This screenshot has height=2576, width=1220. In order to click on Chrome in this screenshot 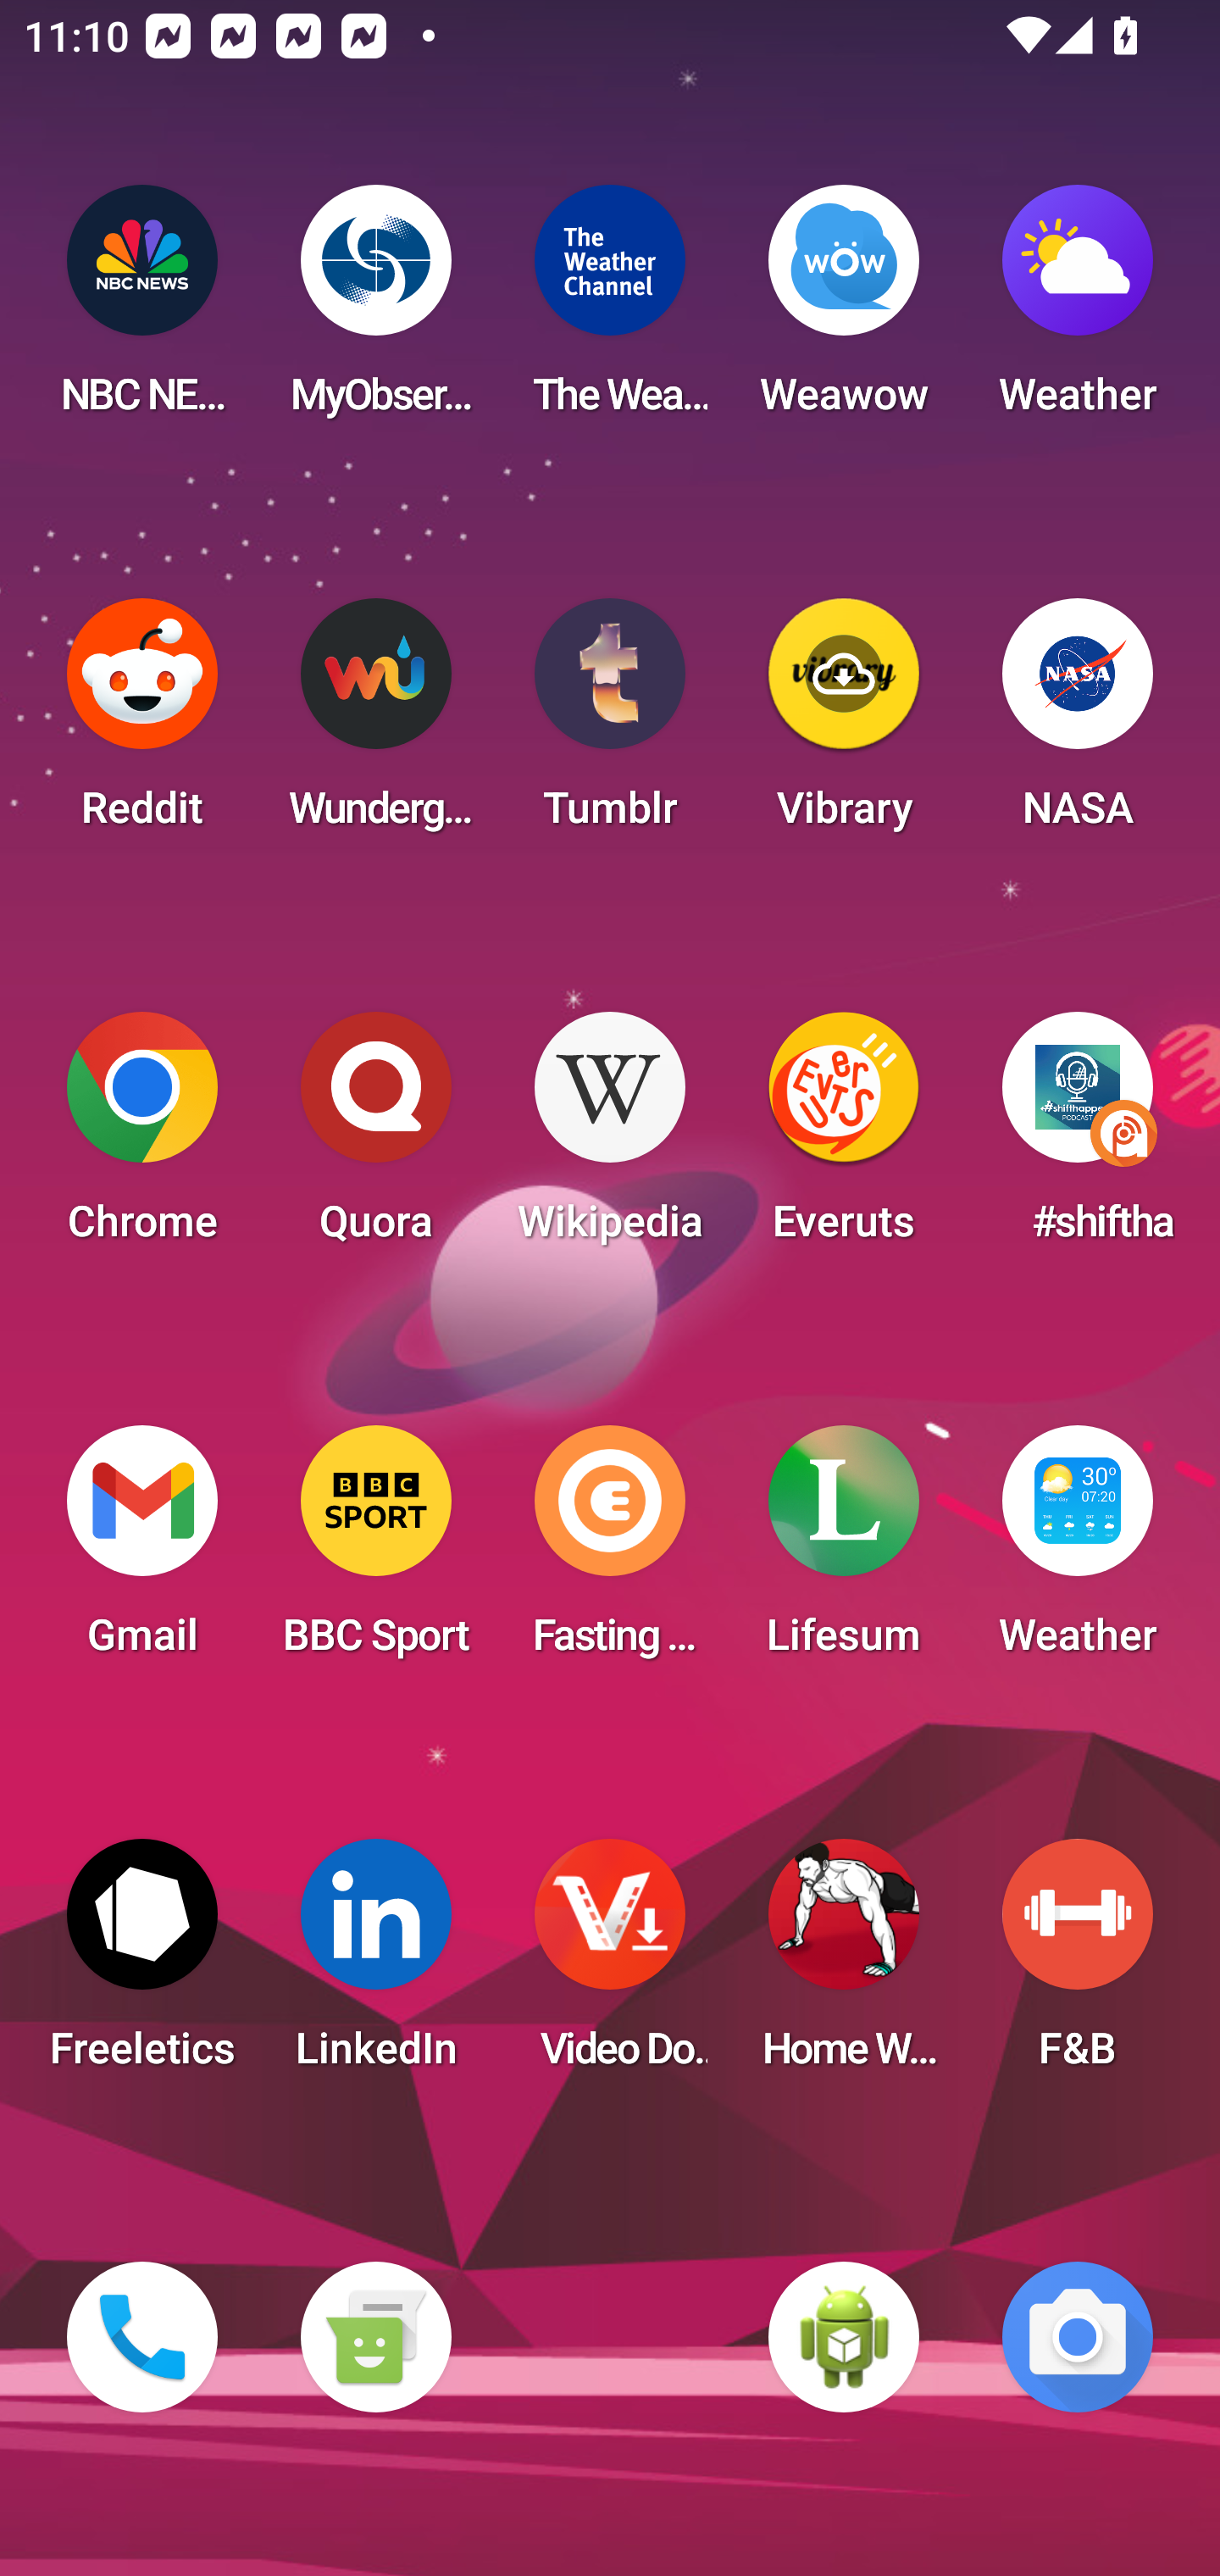, I will do `click(142, 1137)`.